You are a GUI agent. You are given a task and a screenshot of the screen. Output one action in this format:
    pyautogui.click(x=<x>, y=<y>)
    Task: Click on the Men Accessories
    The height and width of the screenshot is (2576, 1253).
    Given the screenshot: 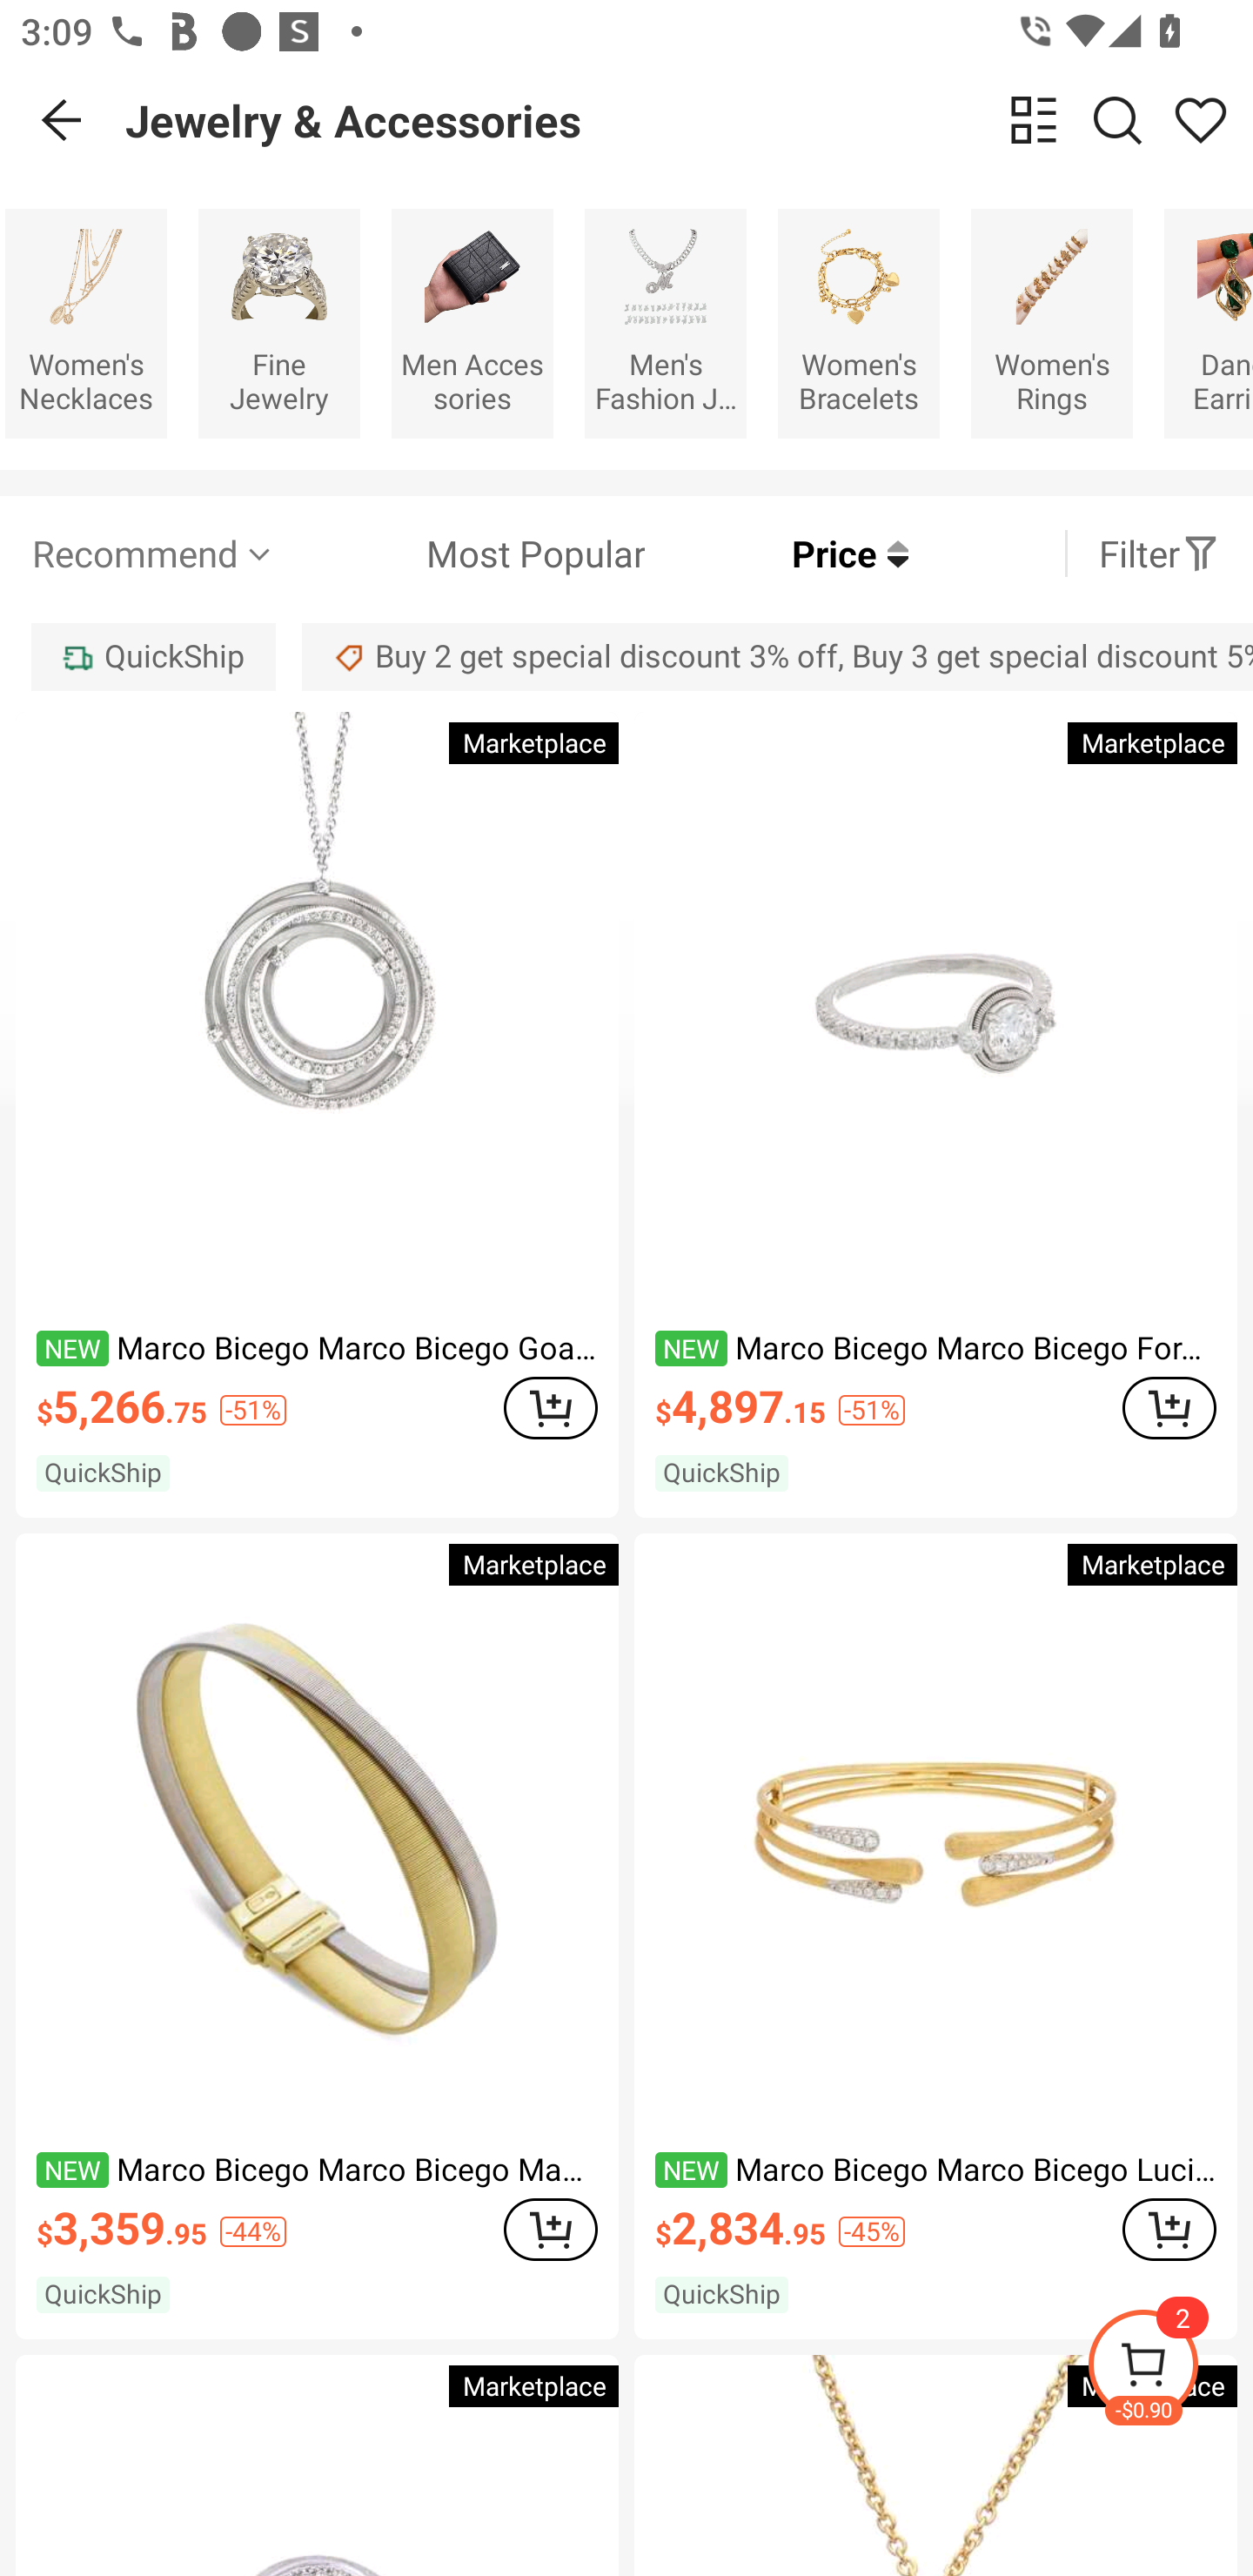 What is the action you would take?
    pyautogui.click(x=472, y=323)
    